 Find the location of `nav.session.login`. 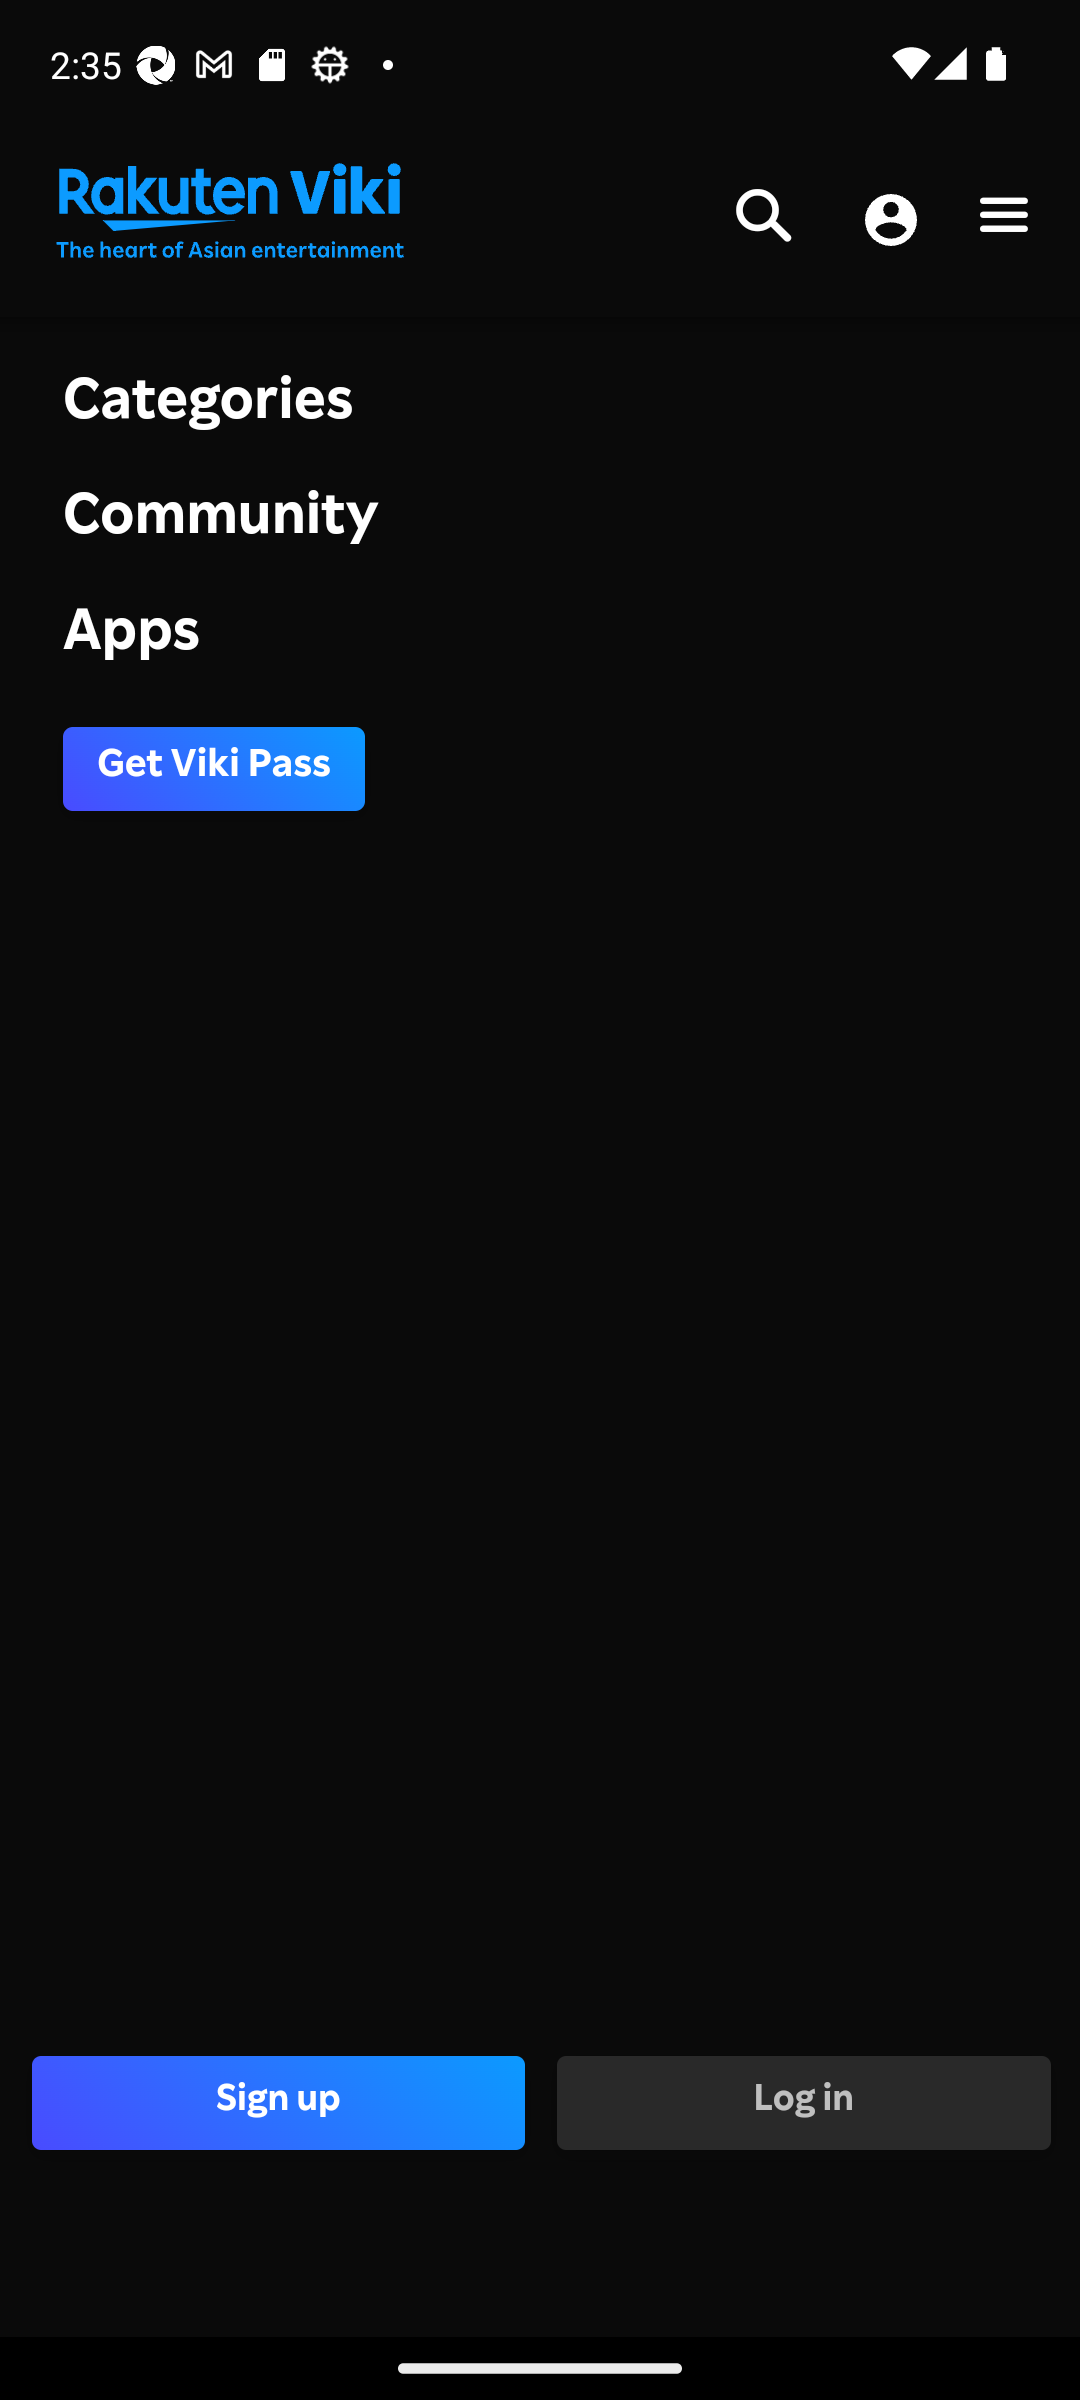

nav.session.login is located at coordinates (890, 222).